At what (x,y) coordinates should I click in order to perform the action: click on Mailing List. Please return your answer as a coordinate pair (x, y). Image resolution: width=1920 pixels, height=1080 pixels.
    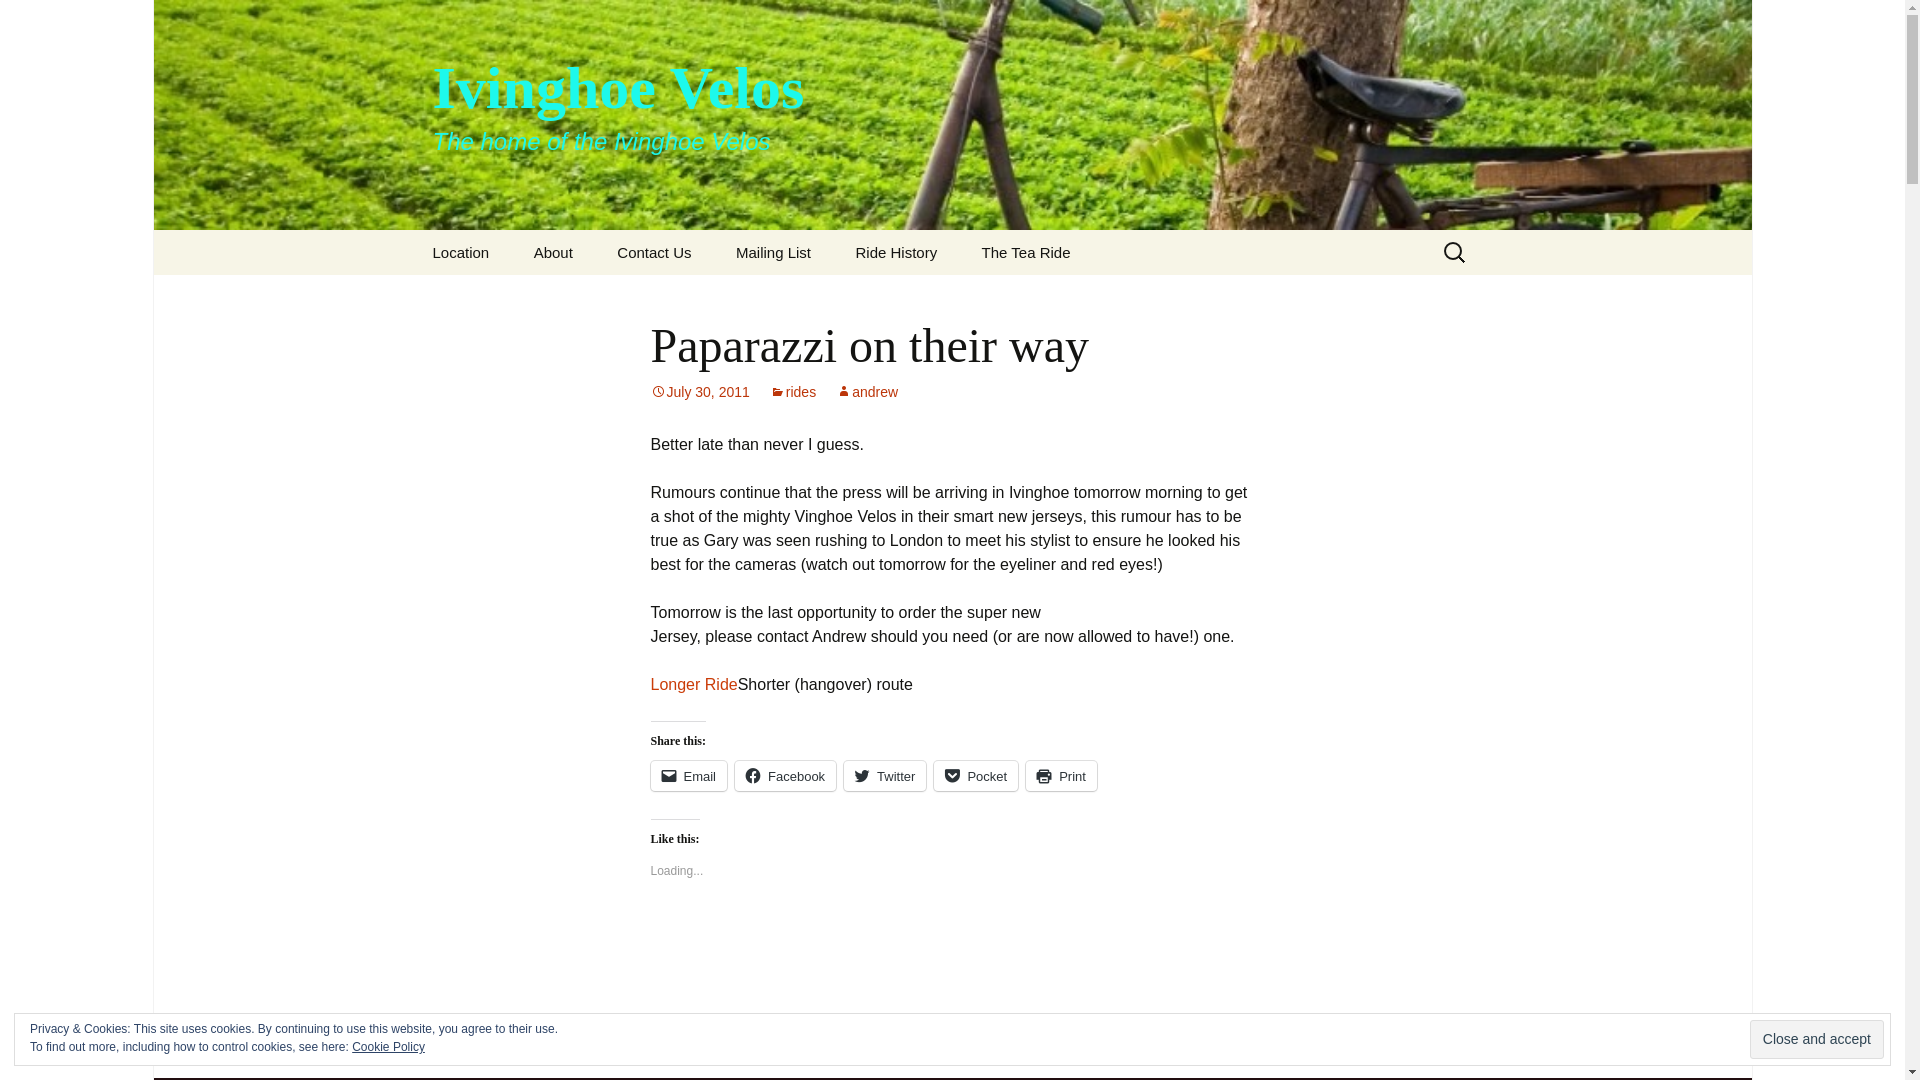
    Looking at the image, I should click on (774, 252).